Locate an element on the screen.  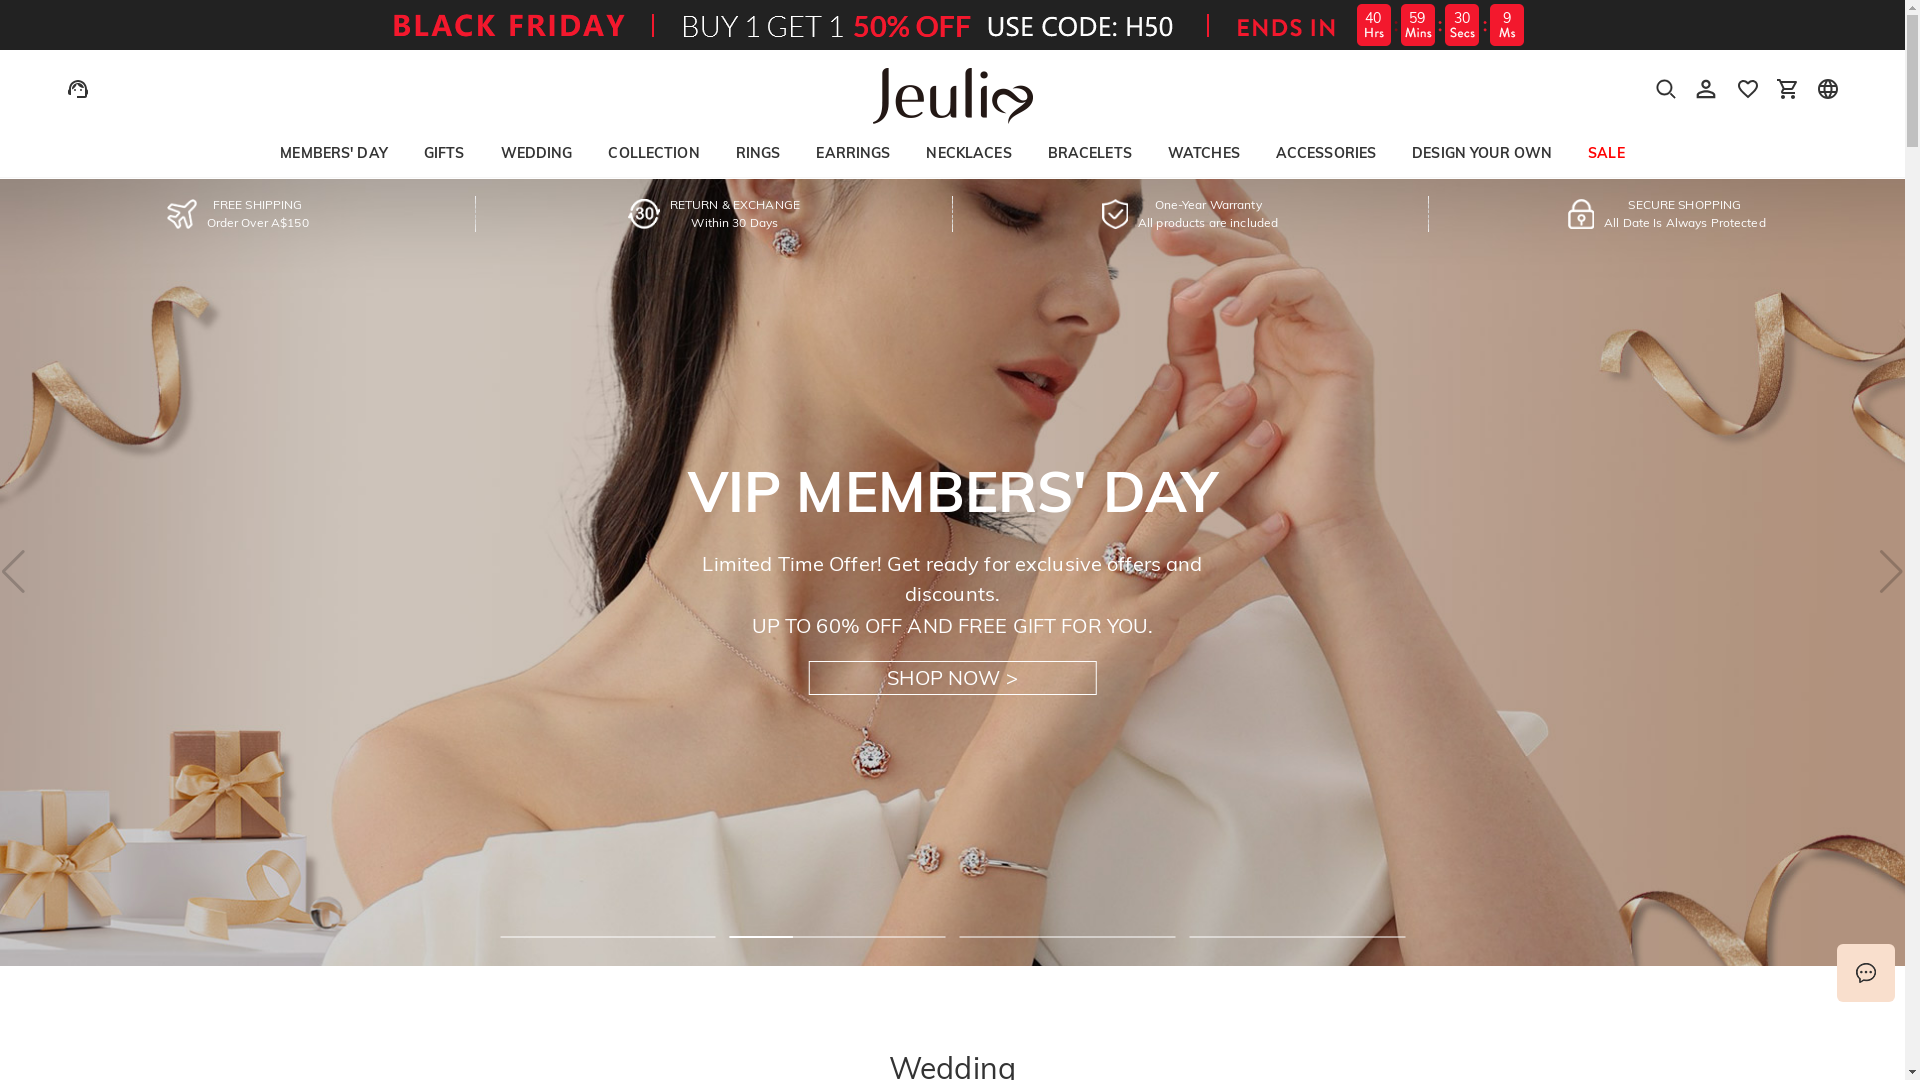
BRACELETS is located at coordinates (1090, 153).